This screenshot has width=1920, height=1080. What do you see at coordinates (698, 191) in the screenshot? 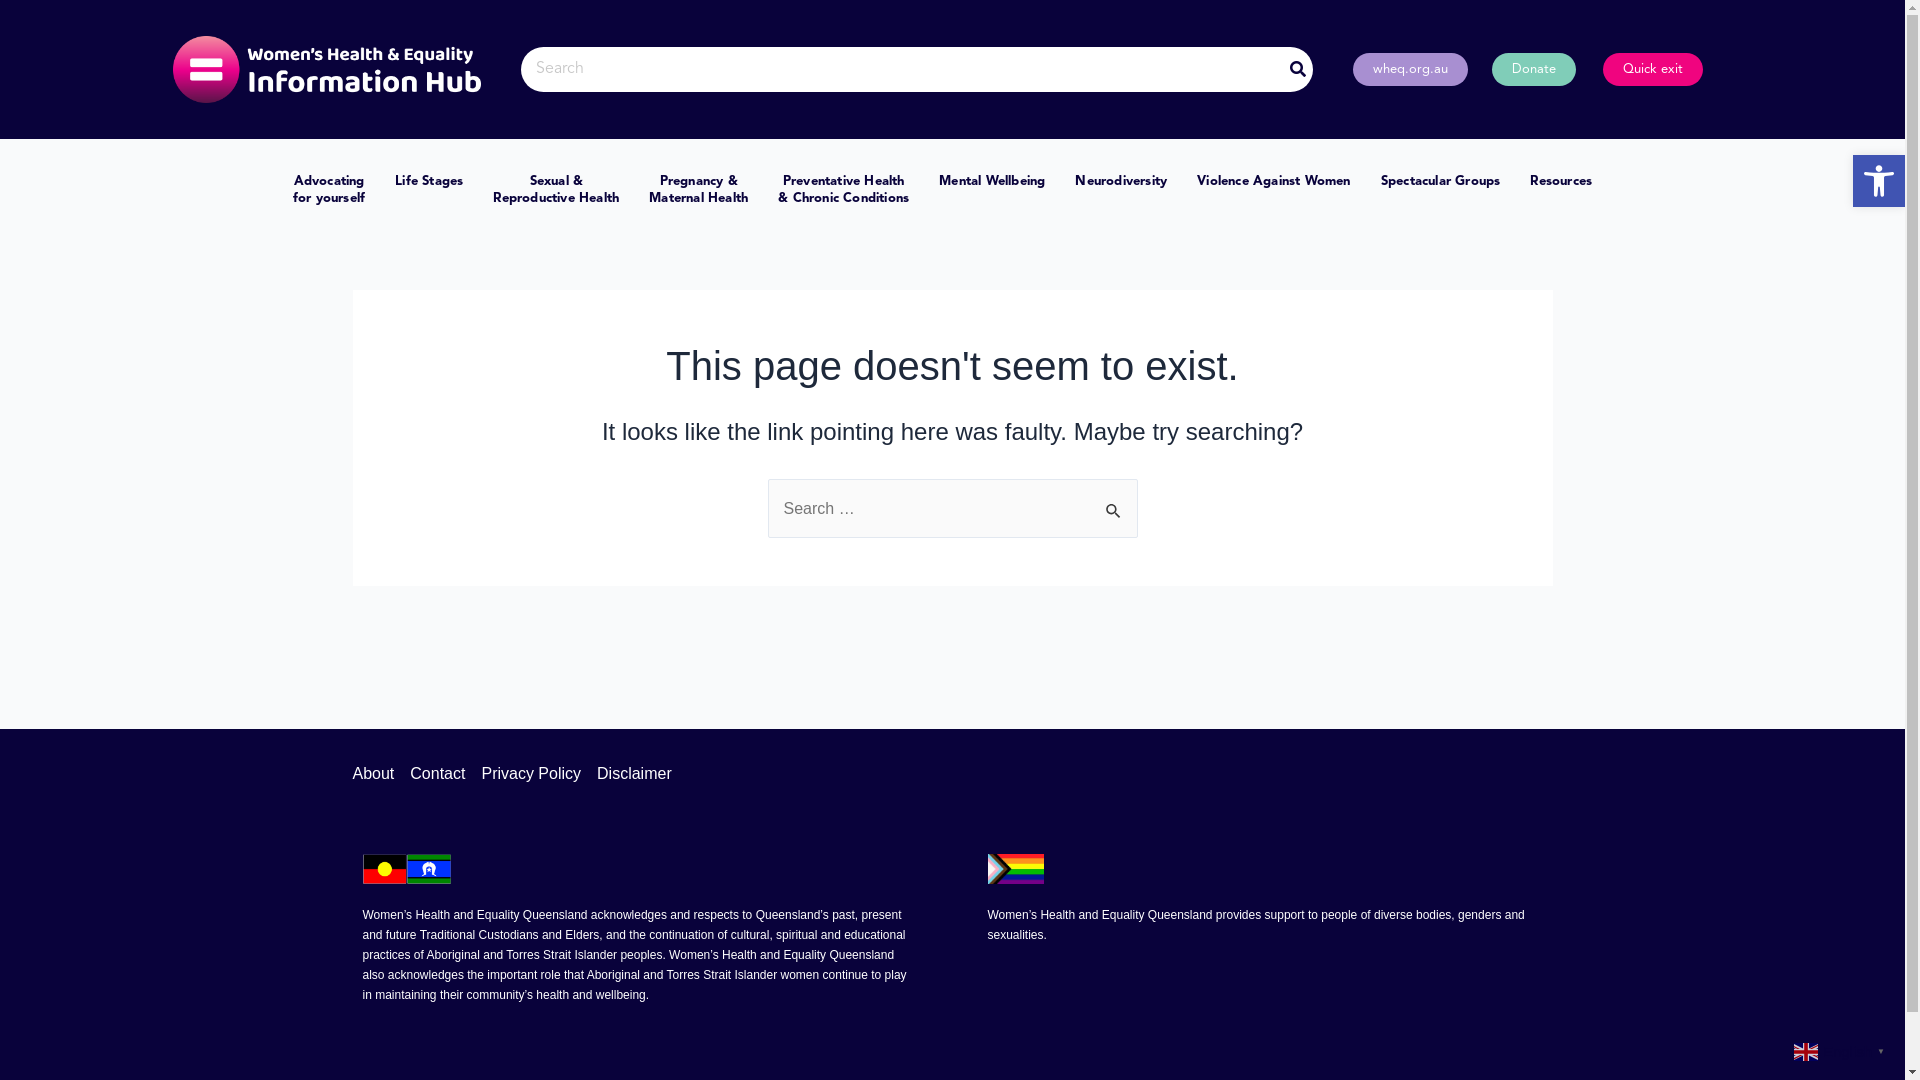
I see `Pregnancy &
Maternal Health` at bounding box center [698, 191].